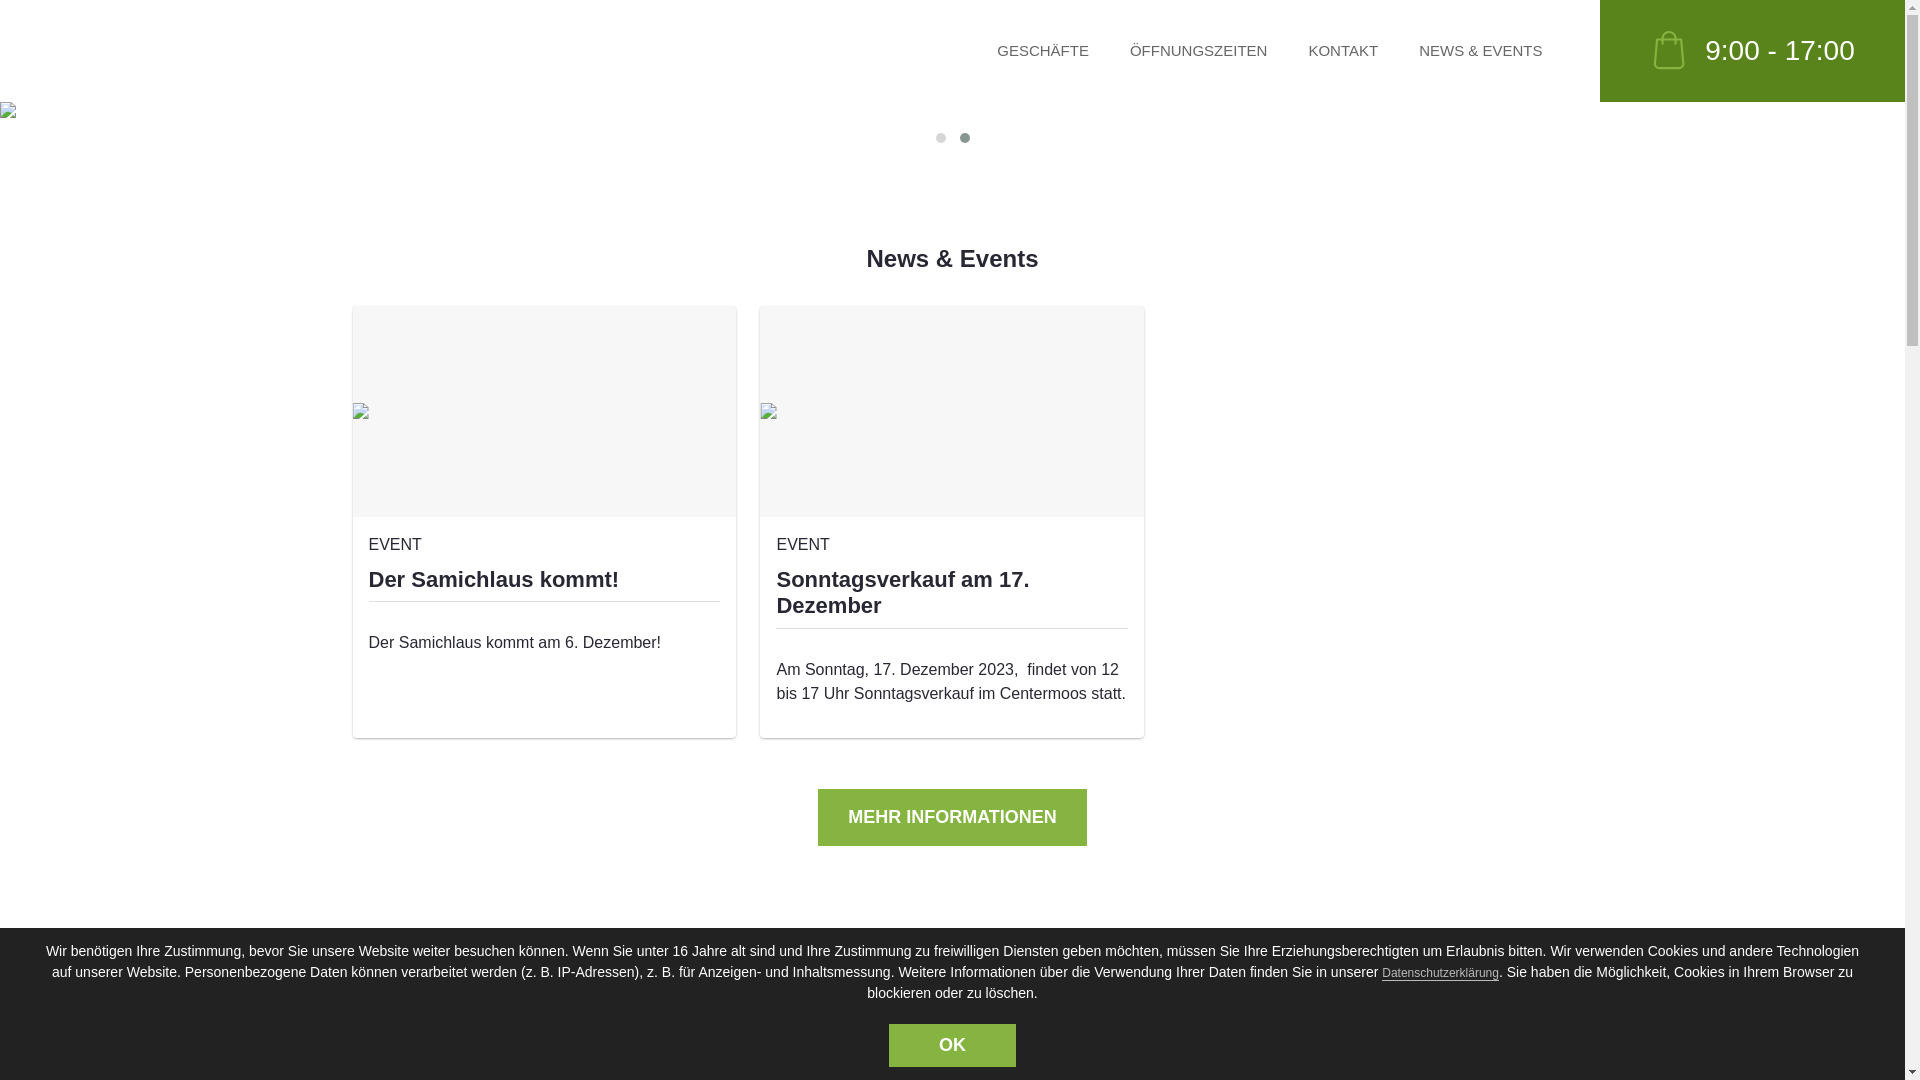 The width and height of the screenshot is (1920, 1080). Describe the element at coordinates (902, 592) in the screenshot. I see `Sonntagsverkauf am 17. Dezember` at that location.